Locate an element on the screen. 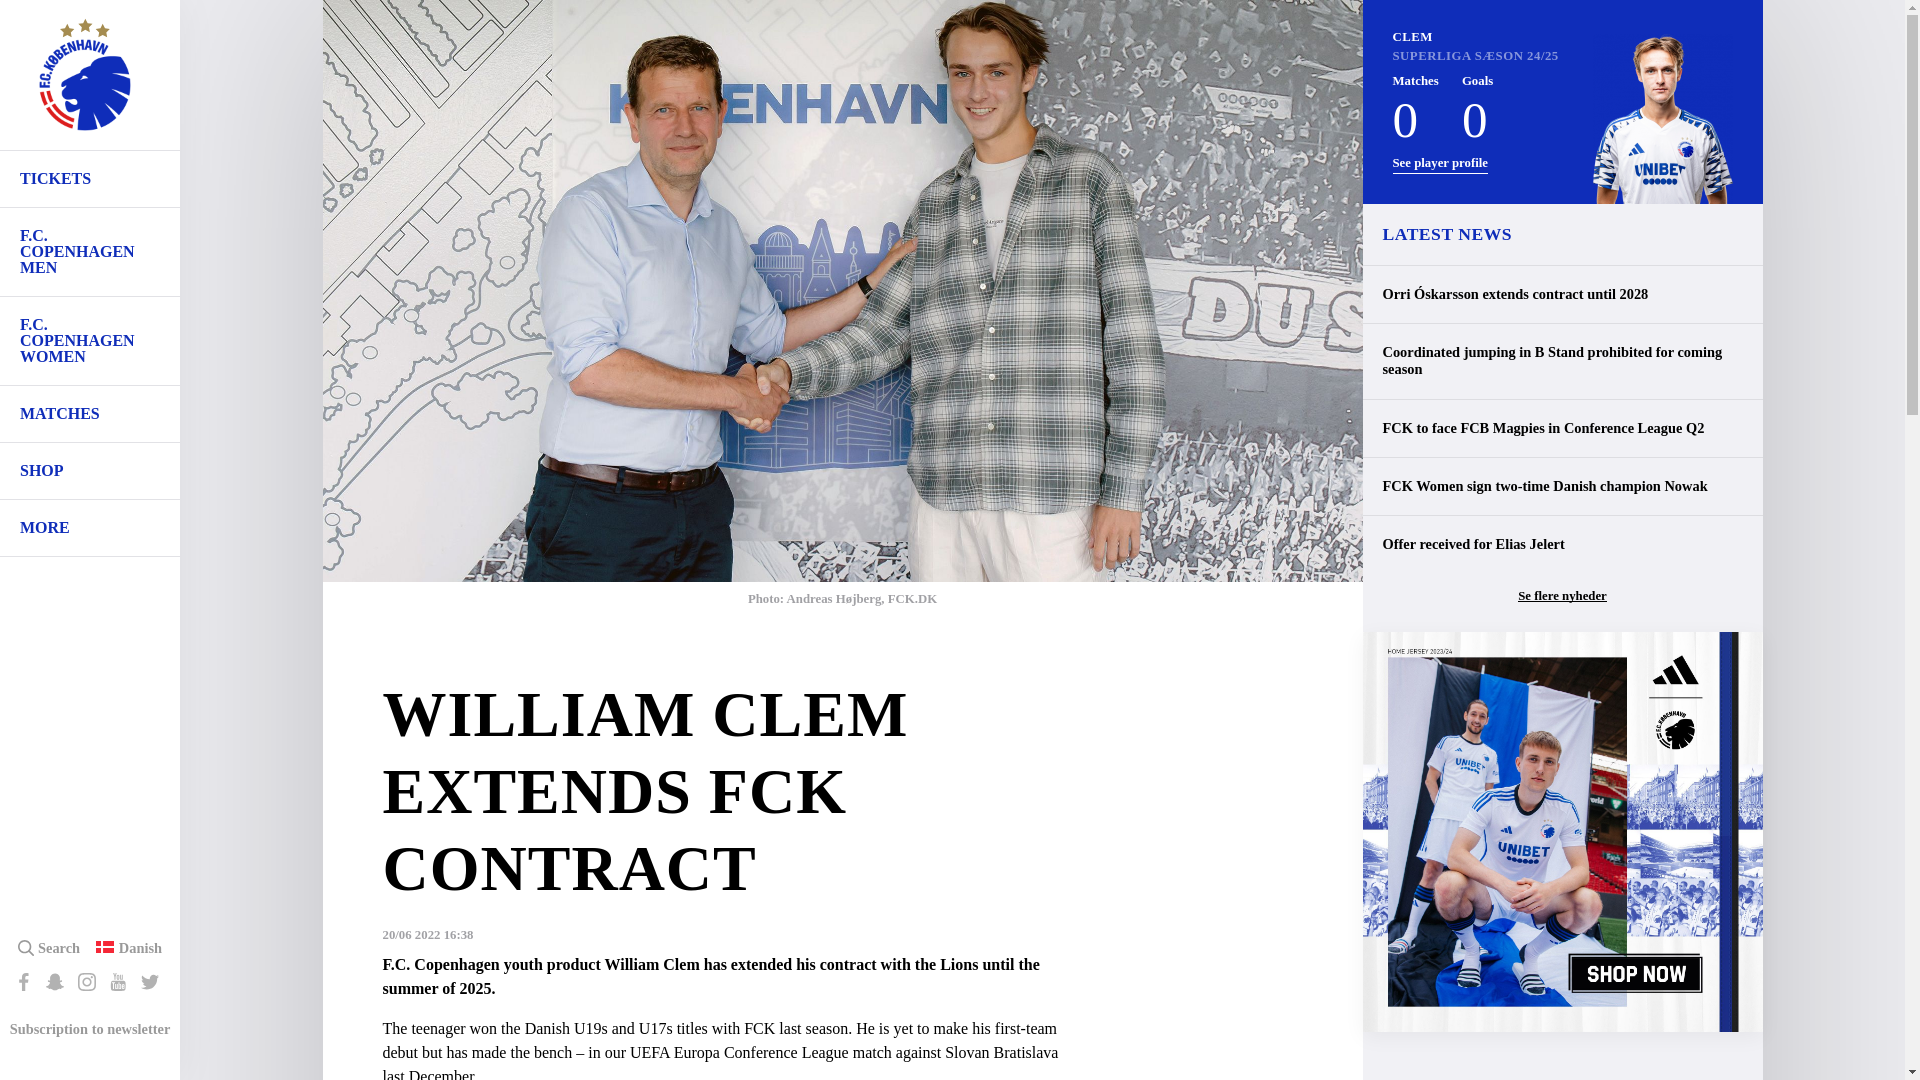 The width and height of the screenshot is (1920, 1080). MORE is located at coordinates (90, 528).